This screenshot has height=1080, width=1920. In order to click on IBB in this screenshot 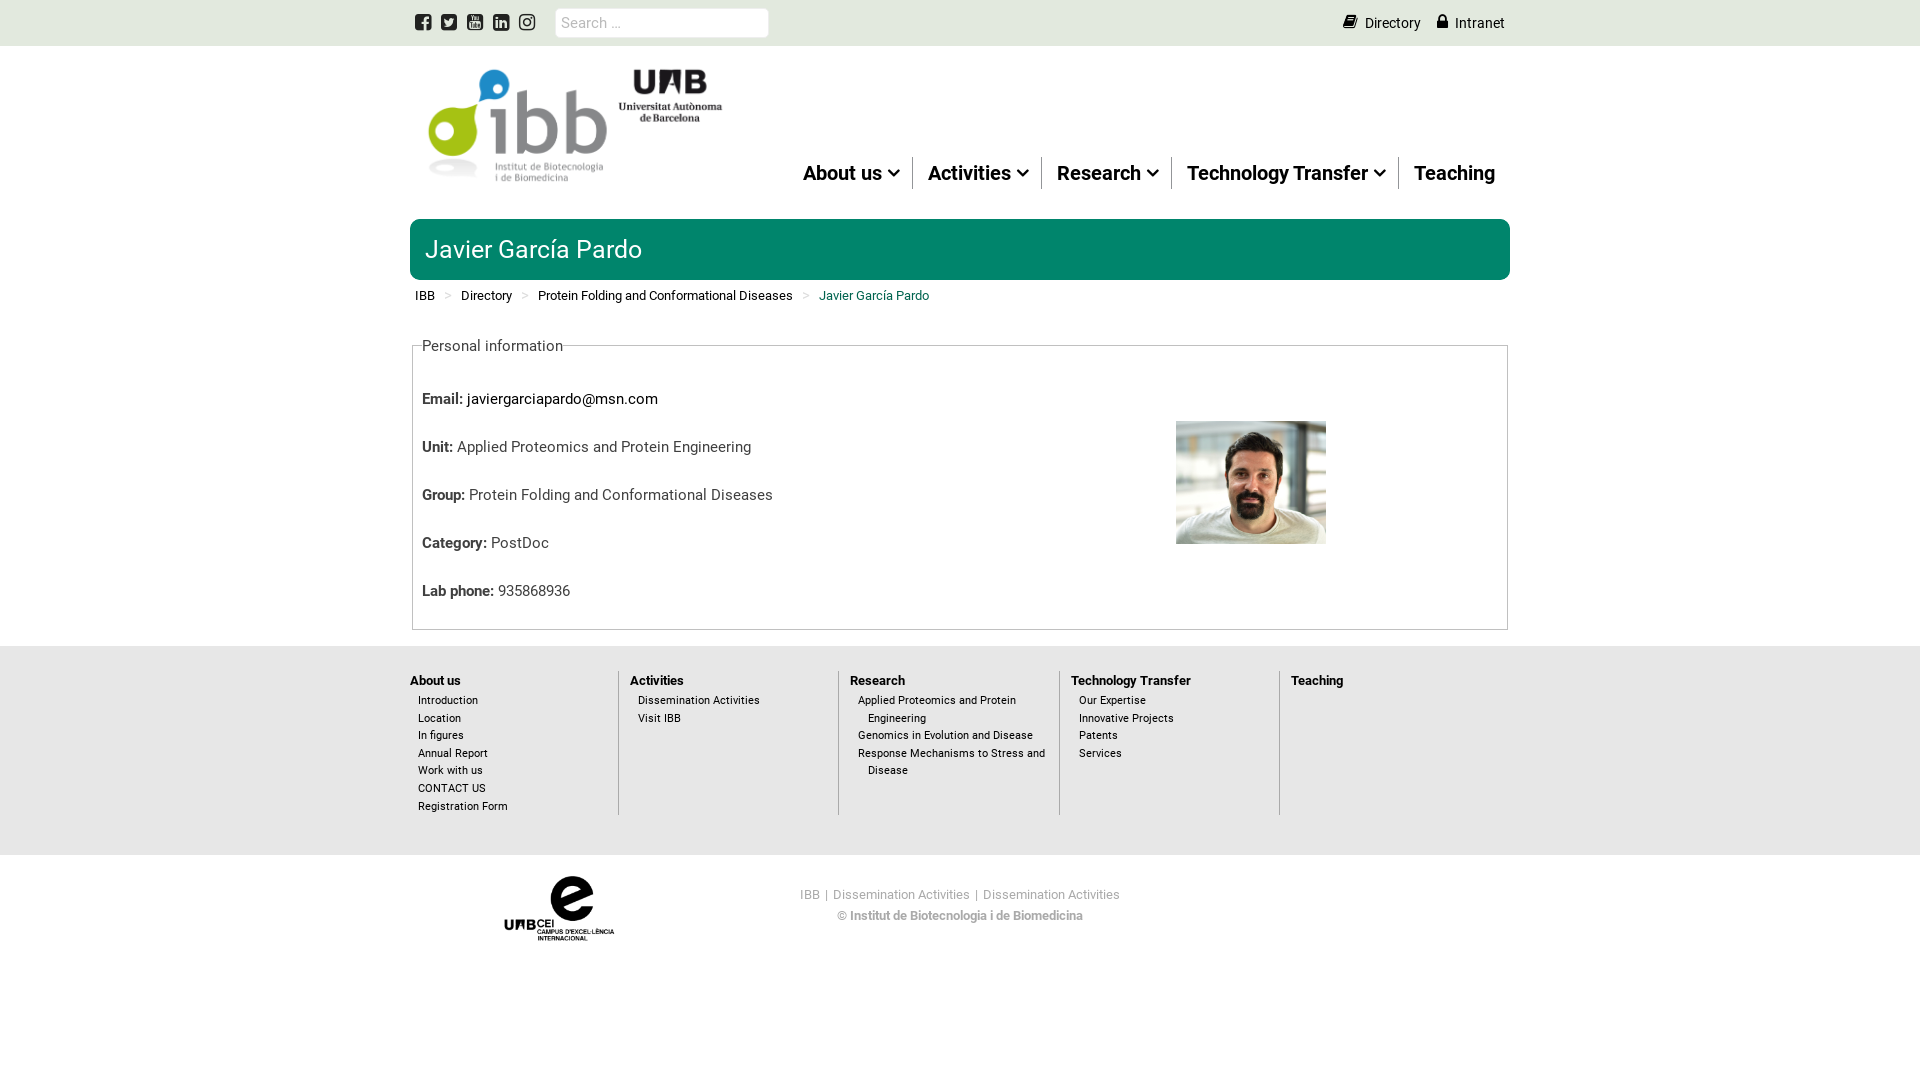, I will do `click(425, 296)`.